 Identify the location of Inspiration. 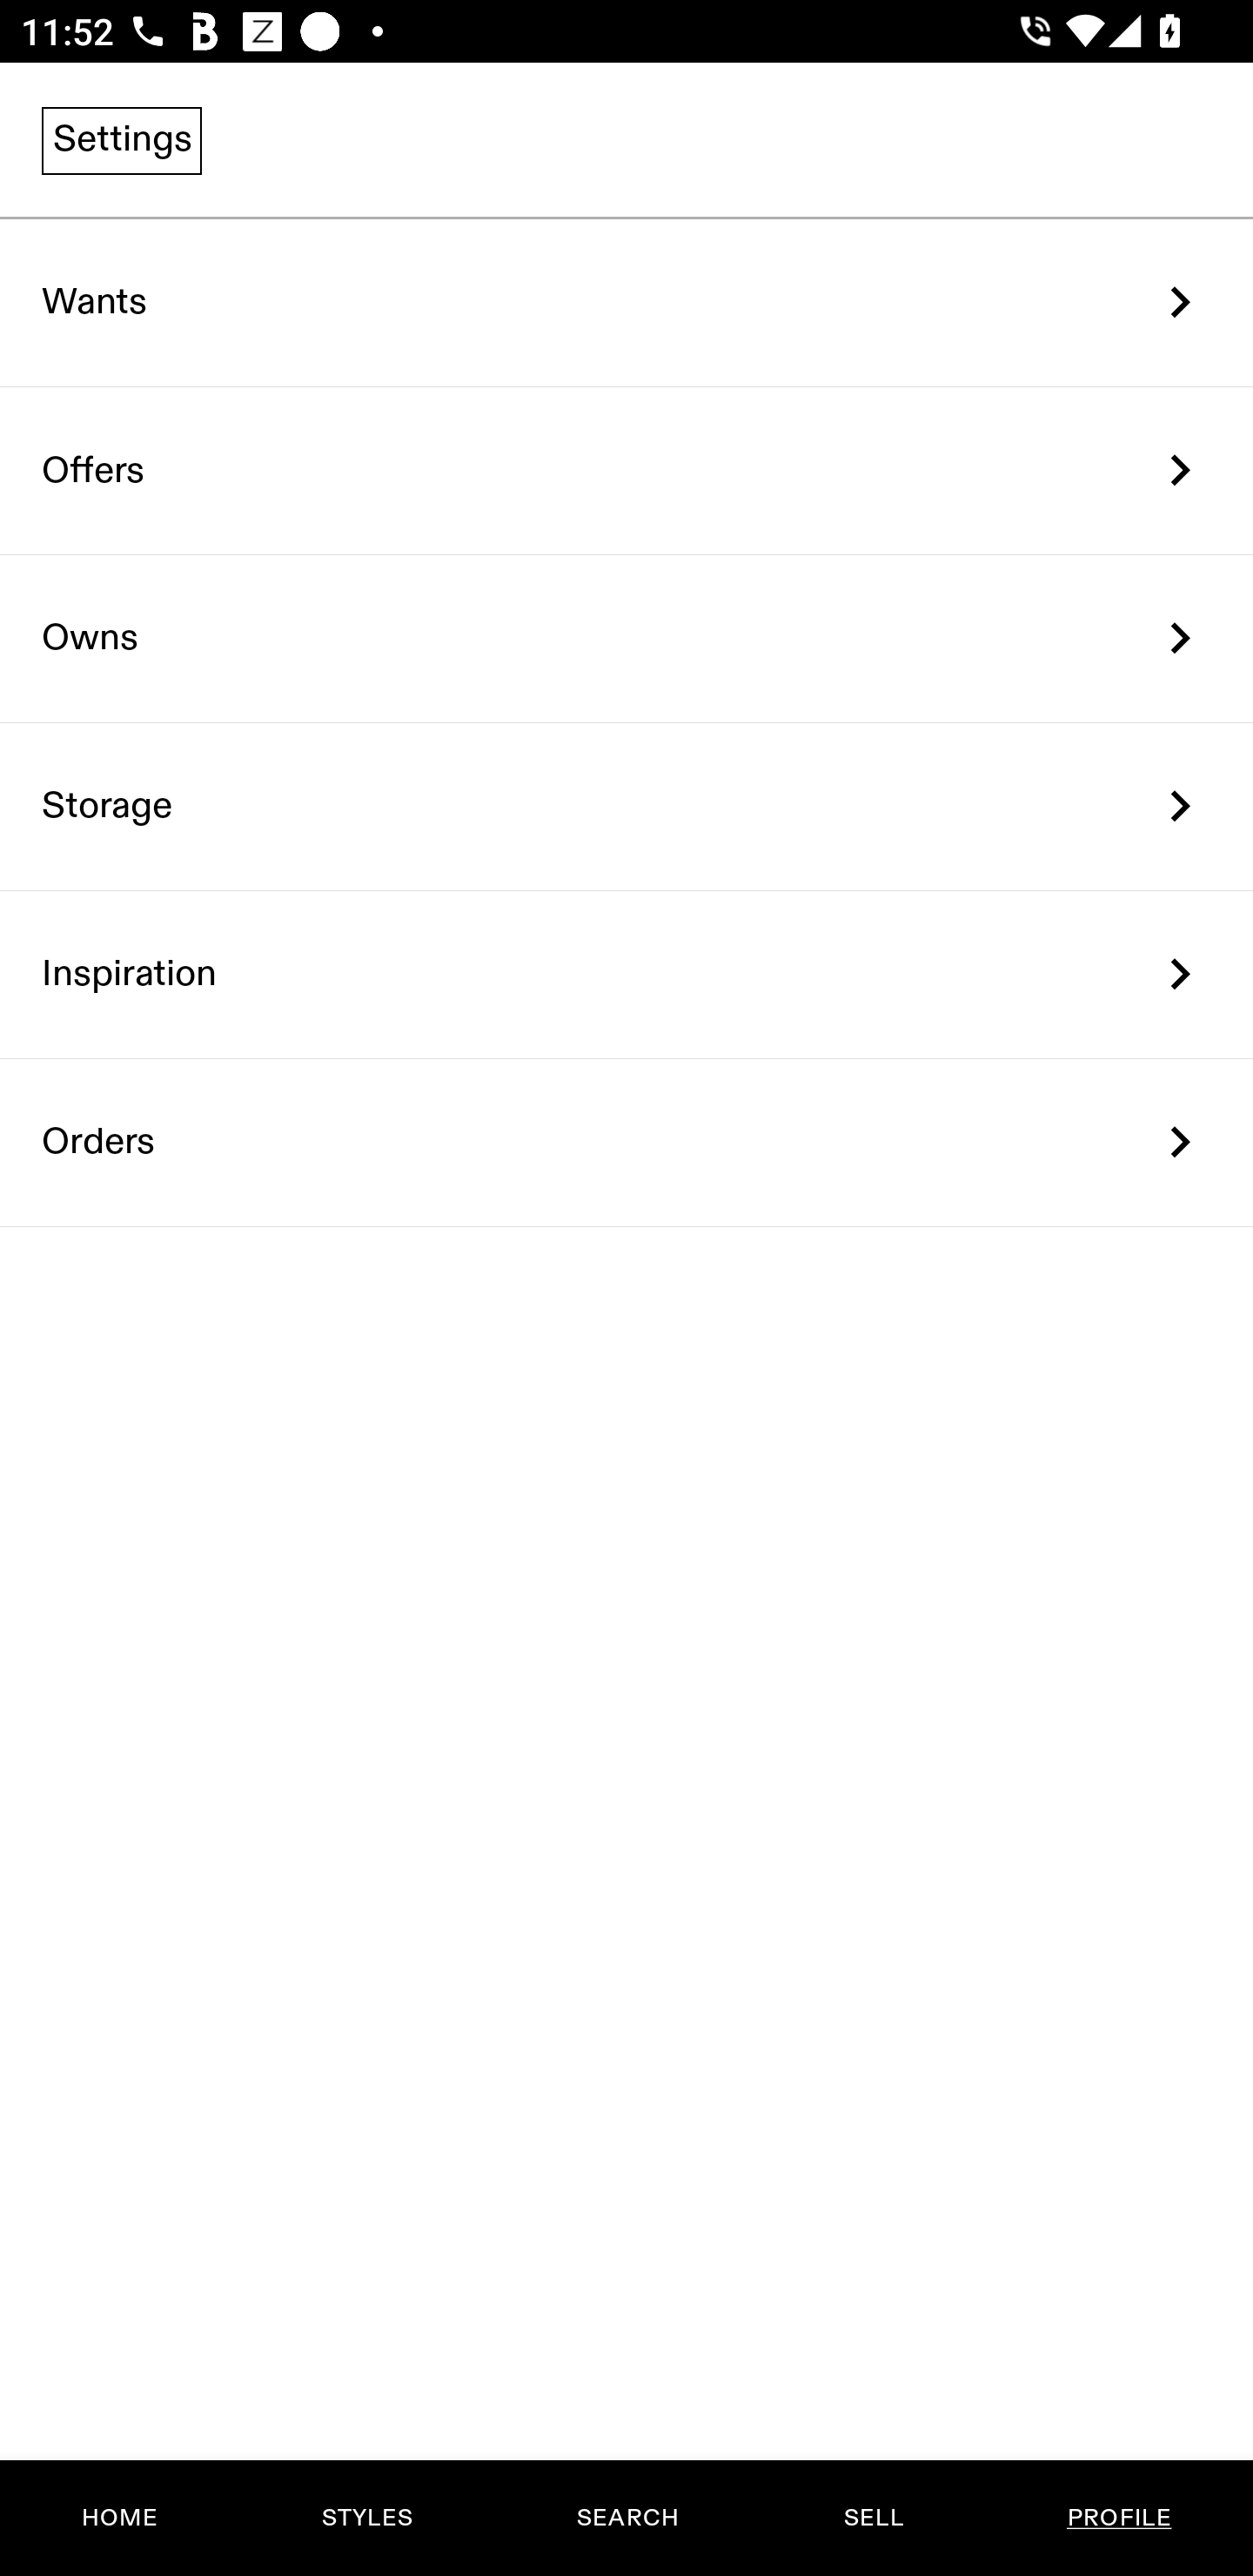
(626, 975).